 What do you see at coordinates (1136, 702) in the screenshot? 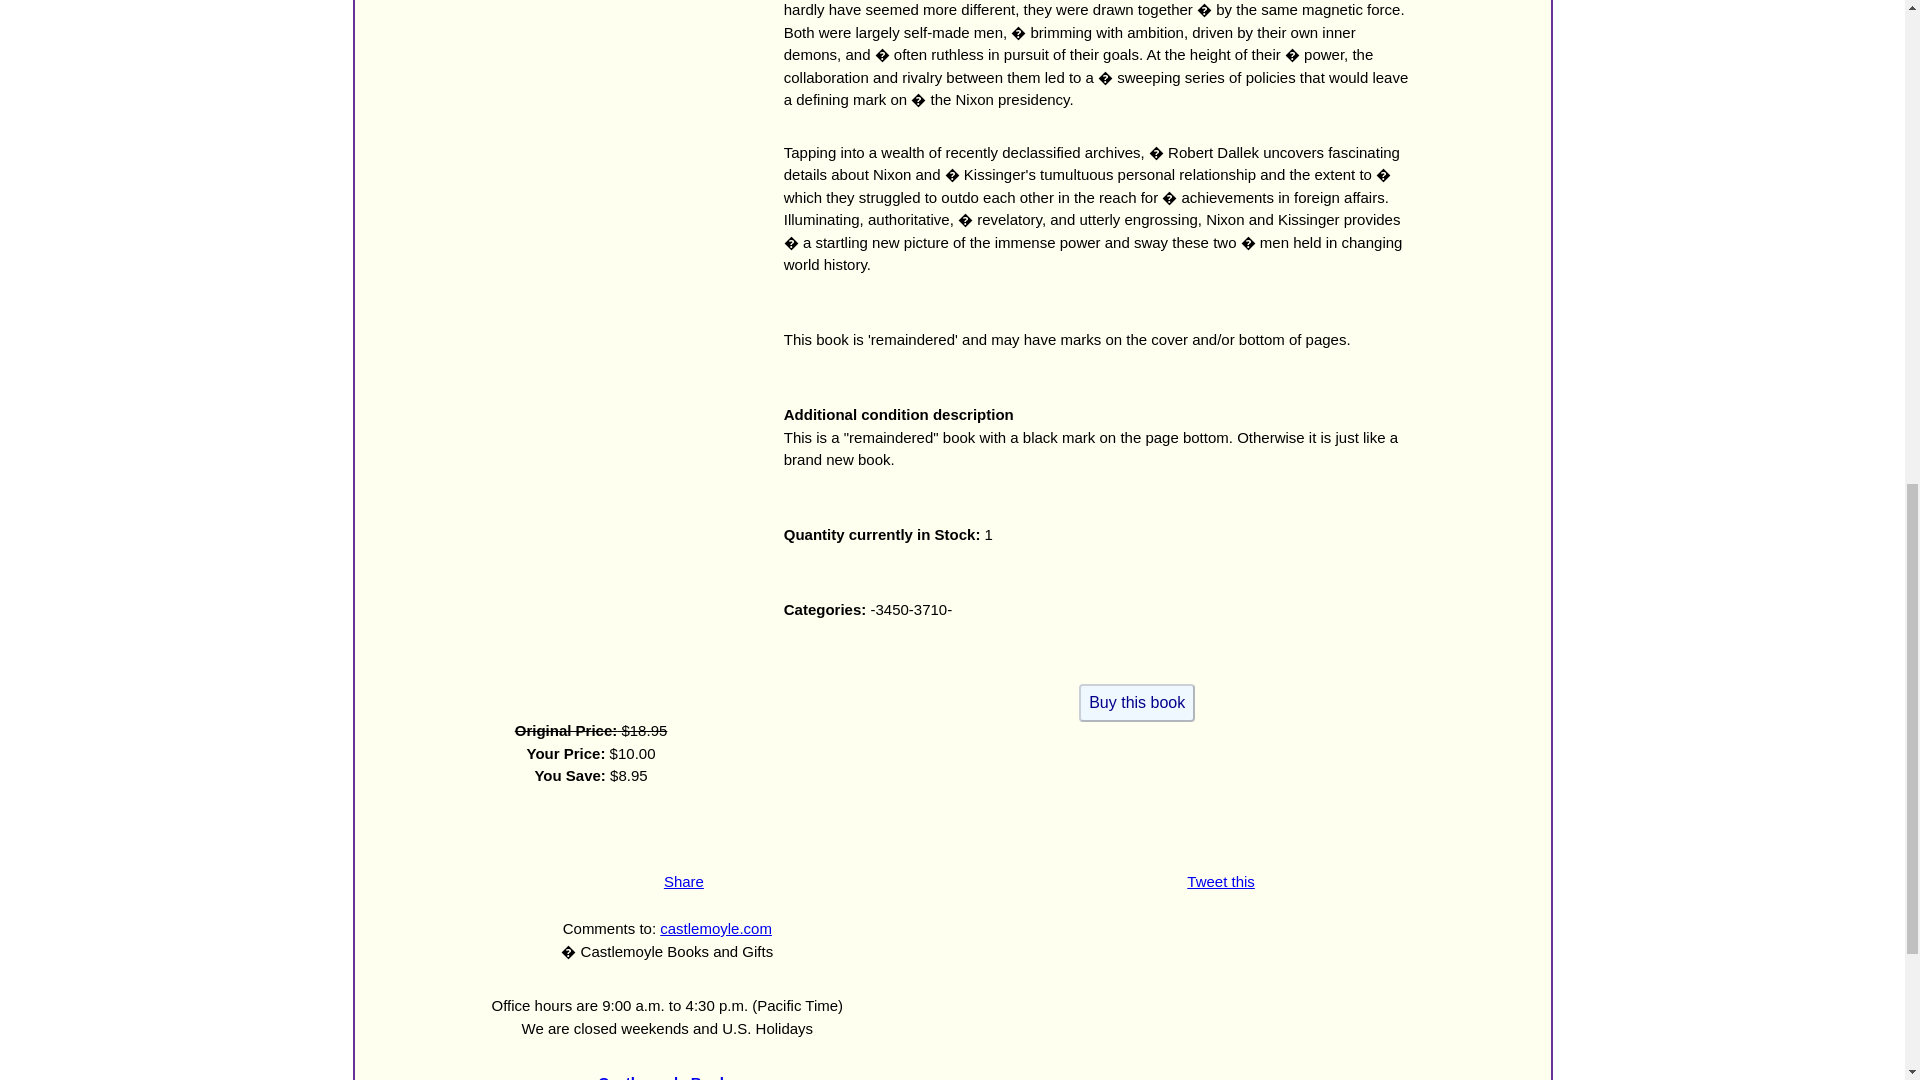
I see `Buy this book` at bounding box center [1136, 702].